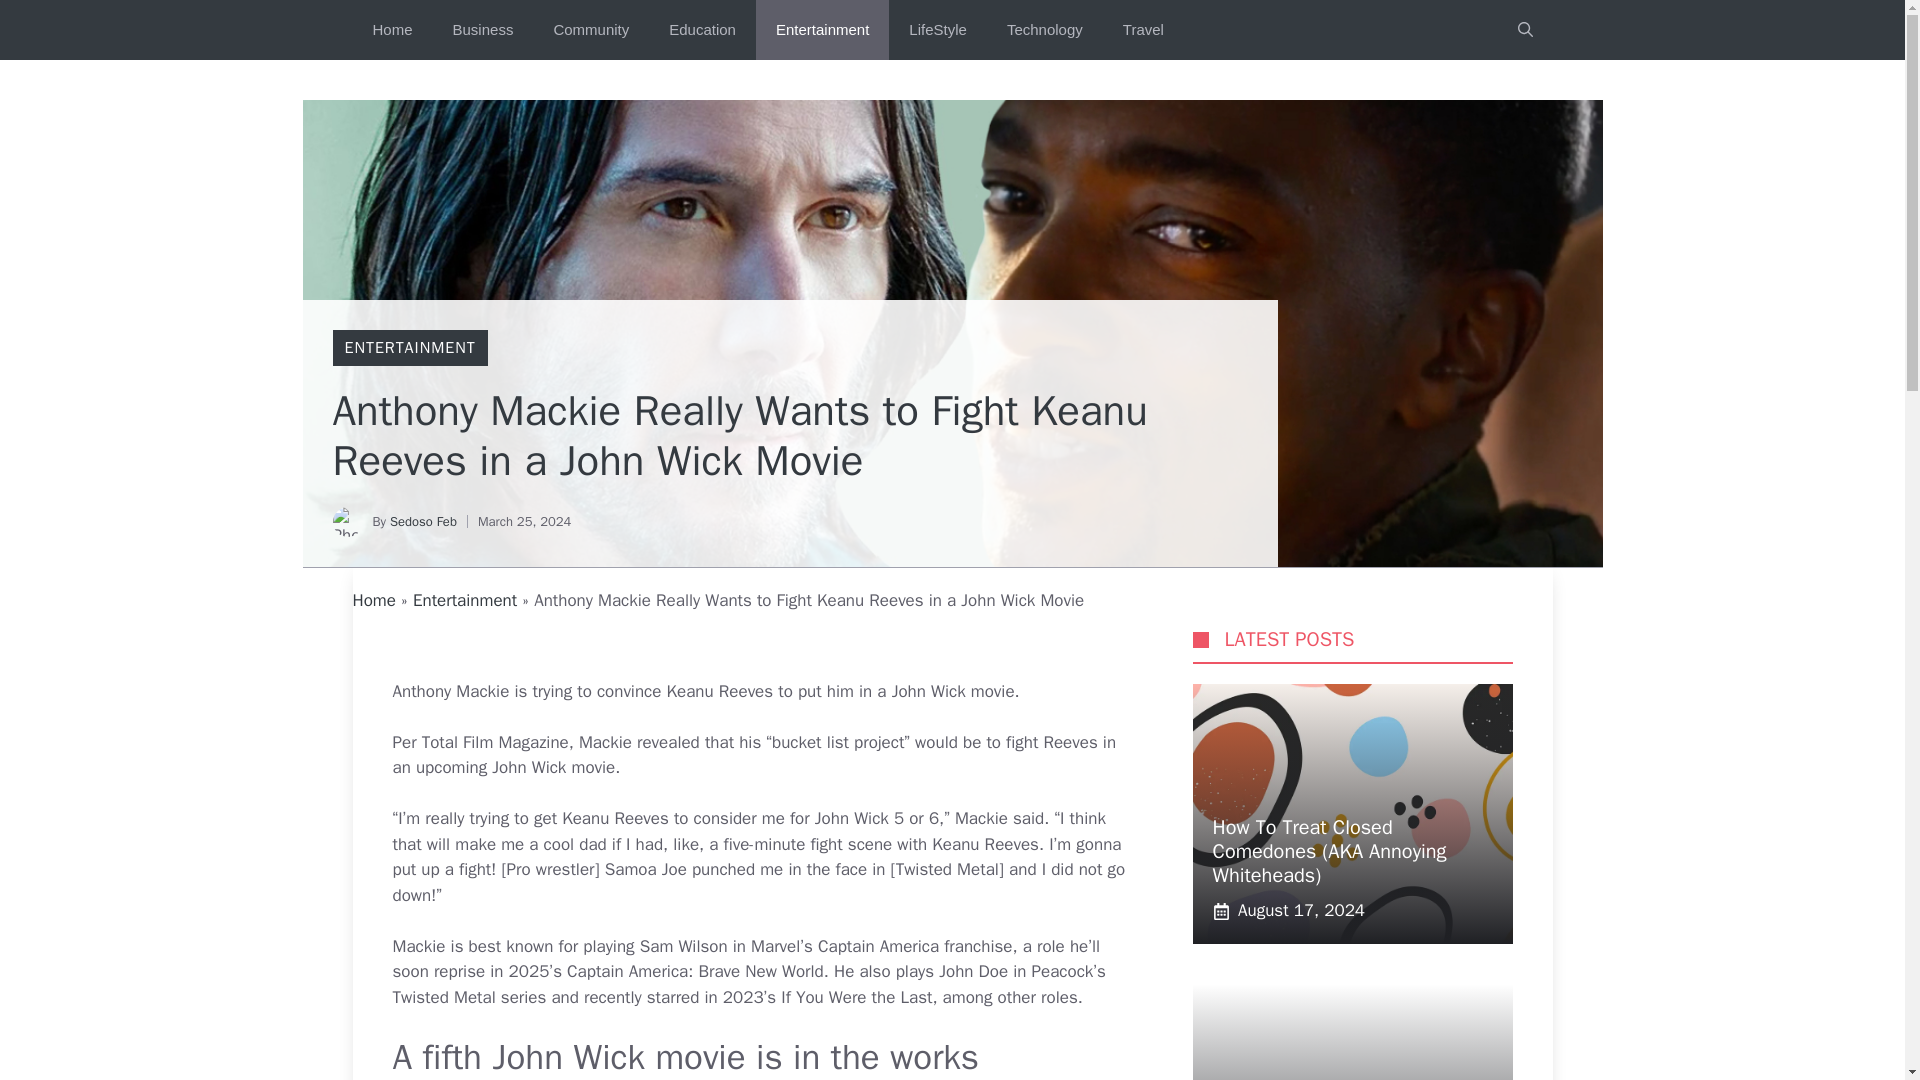 The image size is (1920, 1080). What do you see at coordinates (822, 30) in the screenshot?
I see `Entertainment` at bounding box center [822, 30].